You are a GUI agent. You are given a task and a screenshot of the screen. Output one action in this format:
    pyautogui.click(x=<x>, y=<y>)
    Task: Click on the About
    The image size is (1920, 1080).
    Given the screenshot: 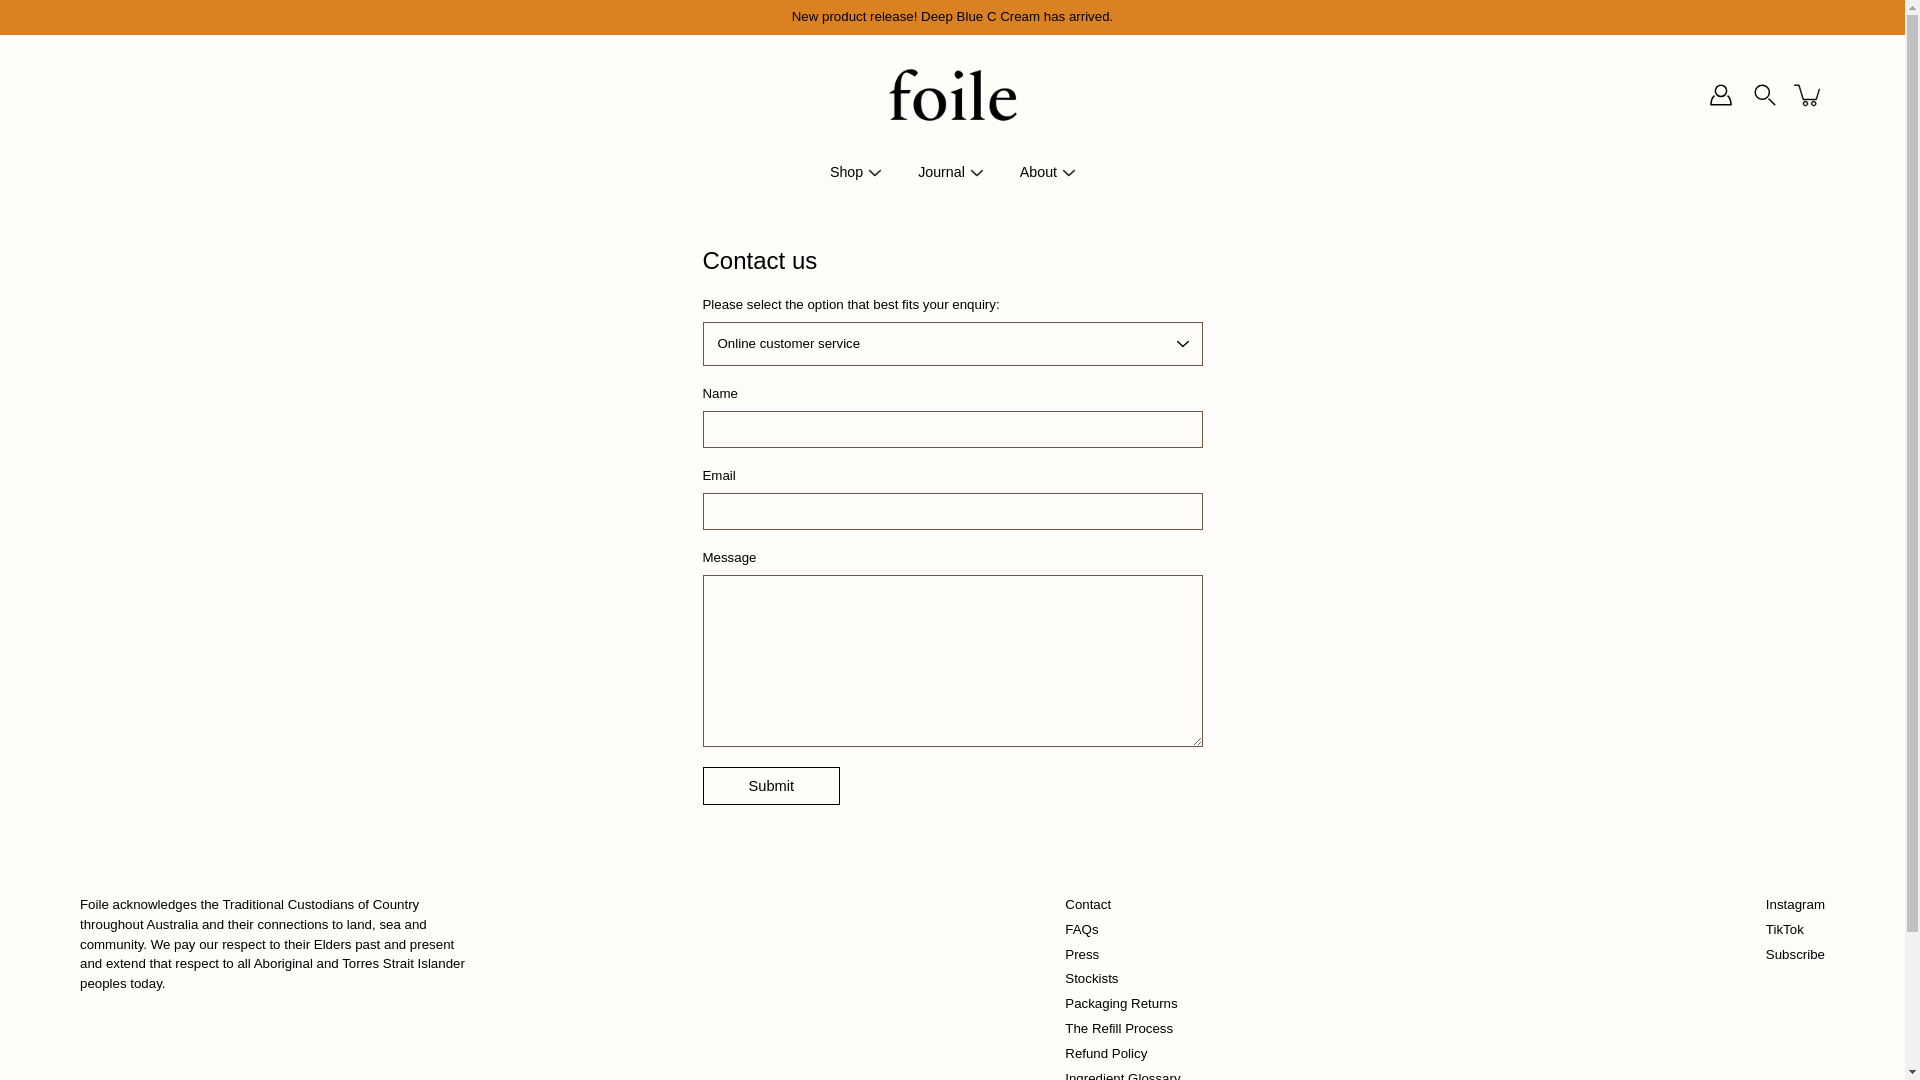 What is the action you would take?
    pyautogui.click(x=1038, y=172)
    